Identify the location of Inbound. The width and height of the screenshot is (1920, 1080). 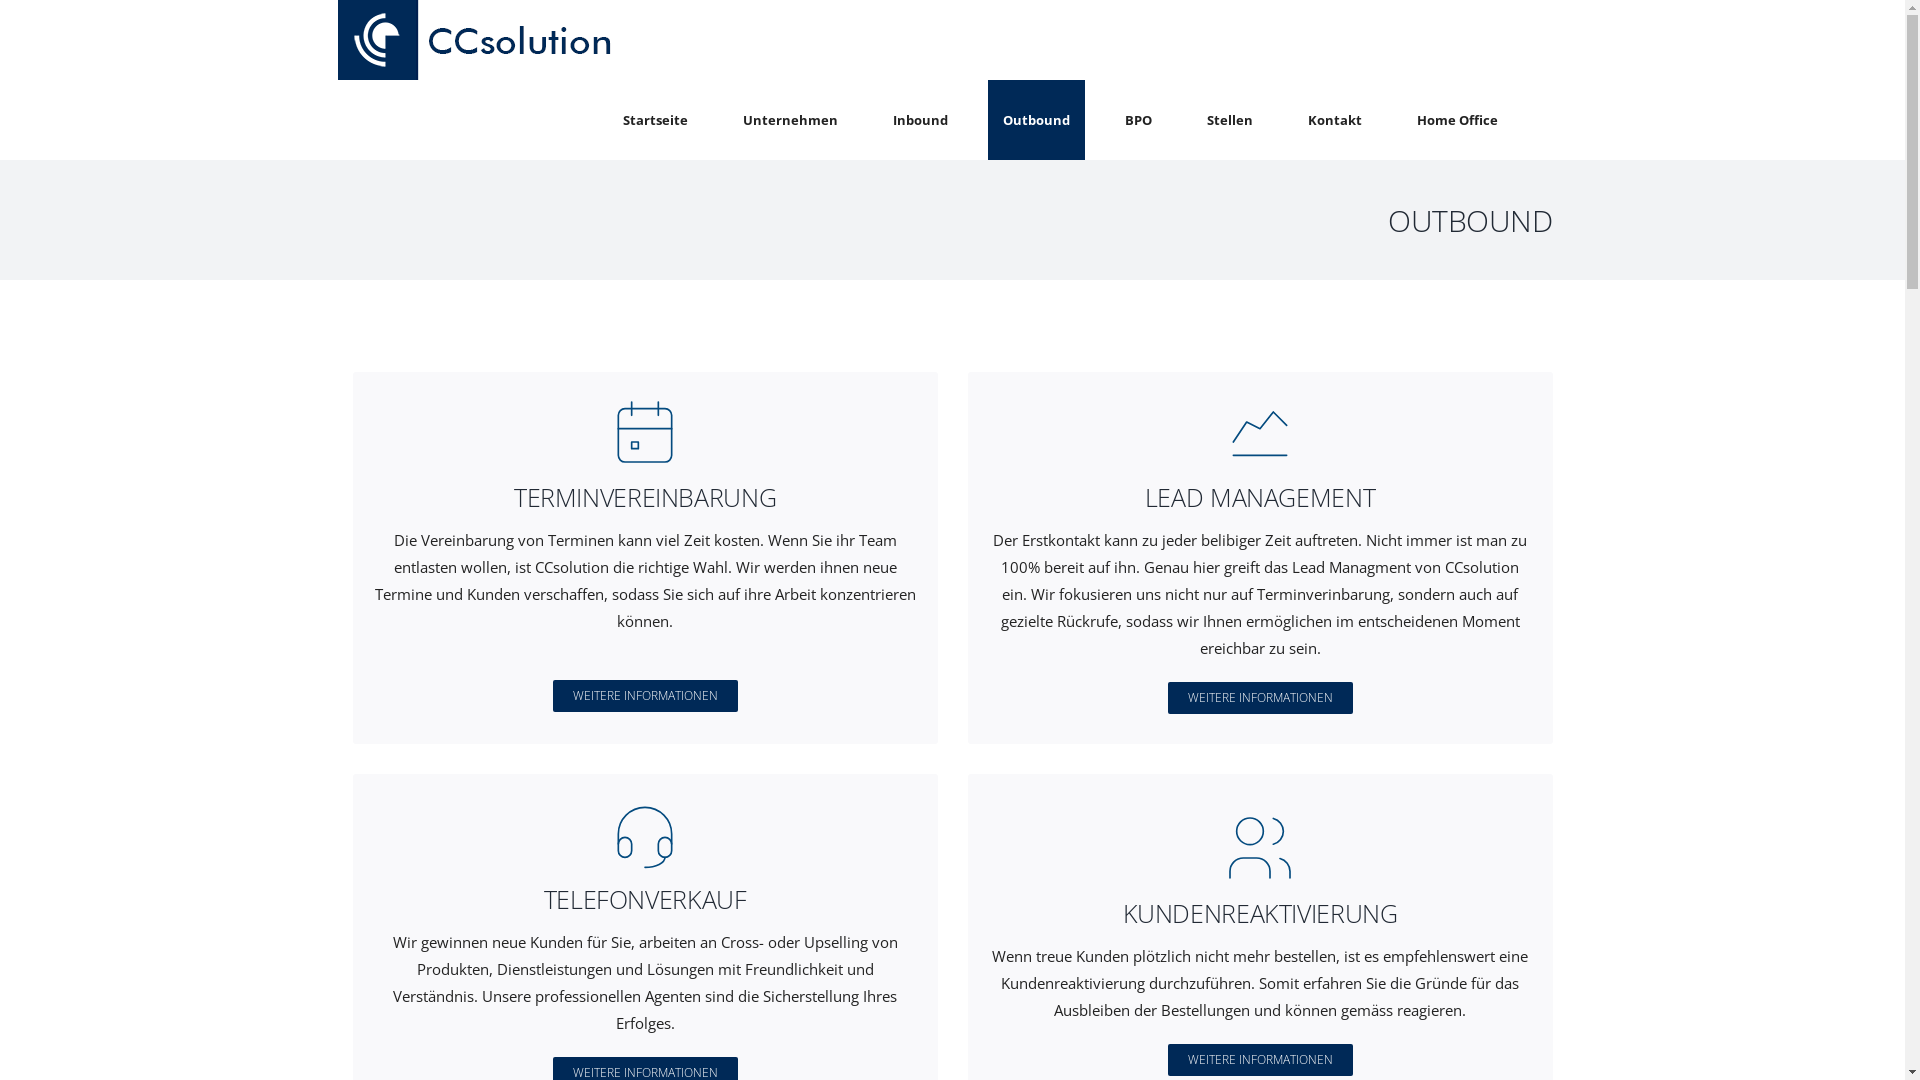
(920, 120).